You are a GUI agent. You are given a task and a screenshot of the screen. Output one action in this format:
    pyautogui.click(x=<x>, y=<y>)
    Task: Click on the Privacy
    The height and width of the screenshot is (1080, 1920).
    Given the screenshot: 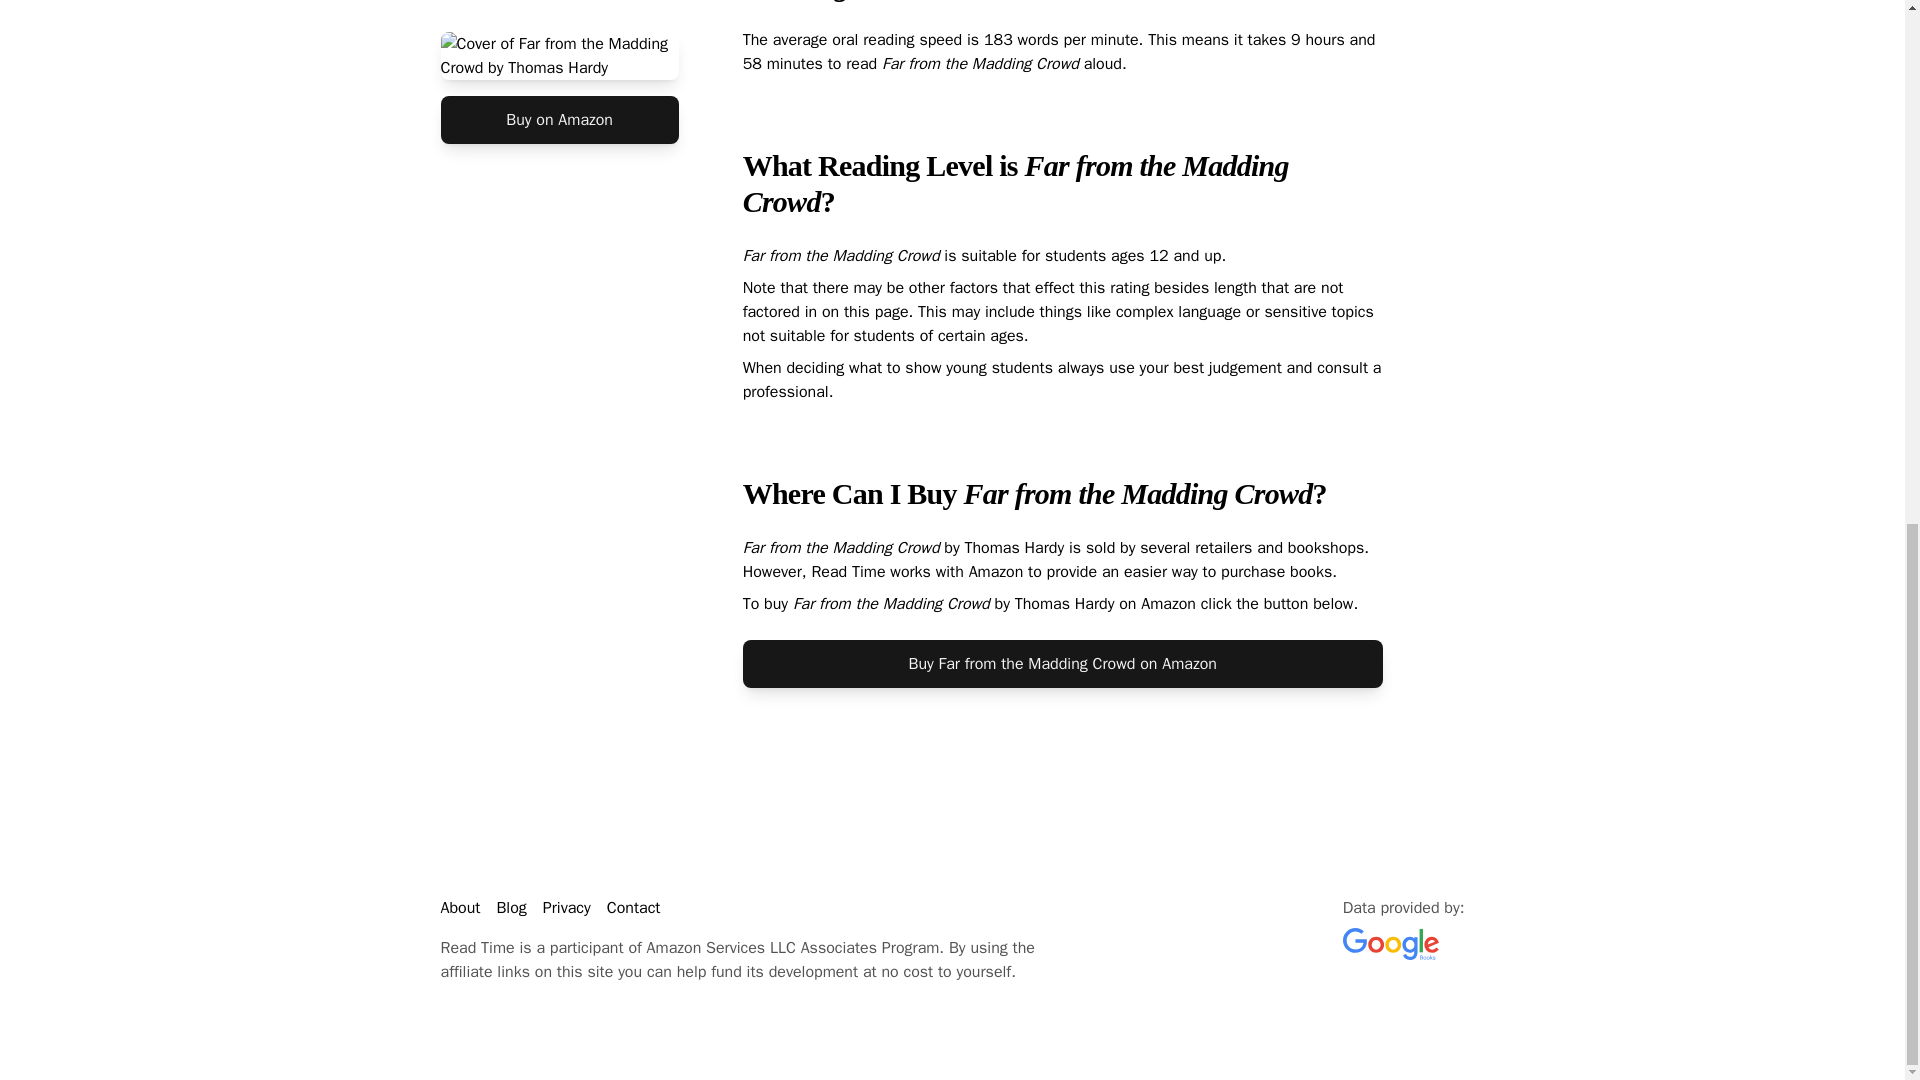 What is the action you would take?
    pyautogui.click(x=567, y=908)
    